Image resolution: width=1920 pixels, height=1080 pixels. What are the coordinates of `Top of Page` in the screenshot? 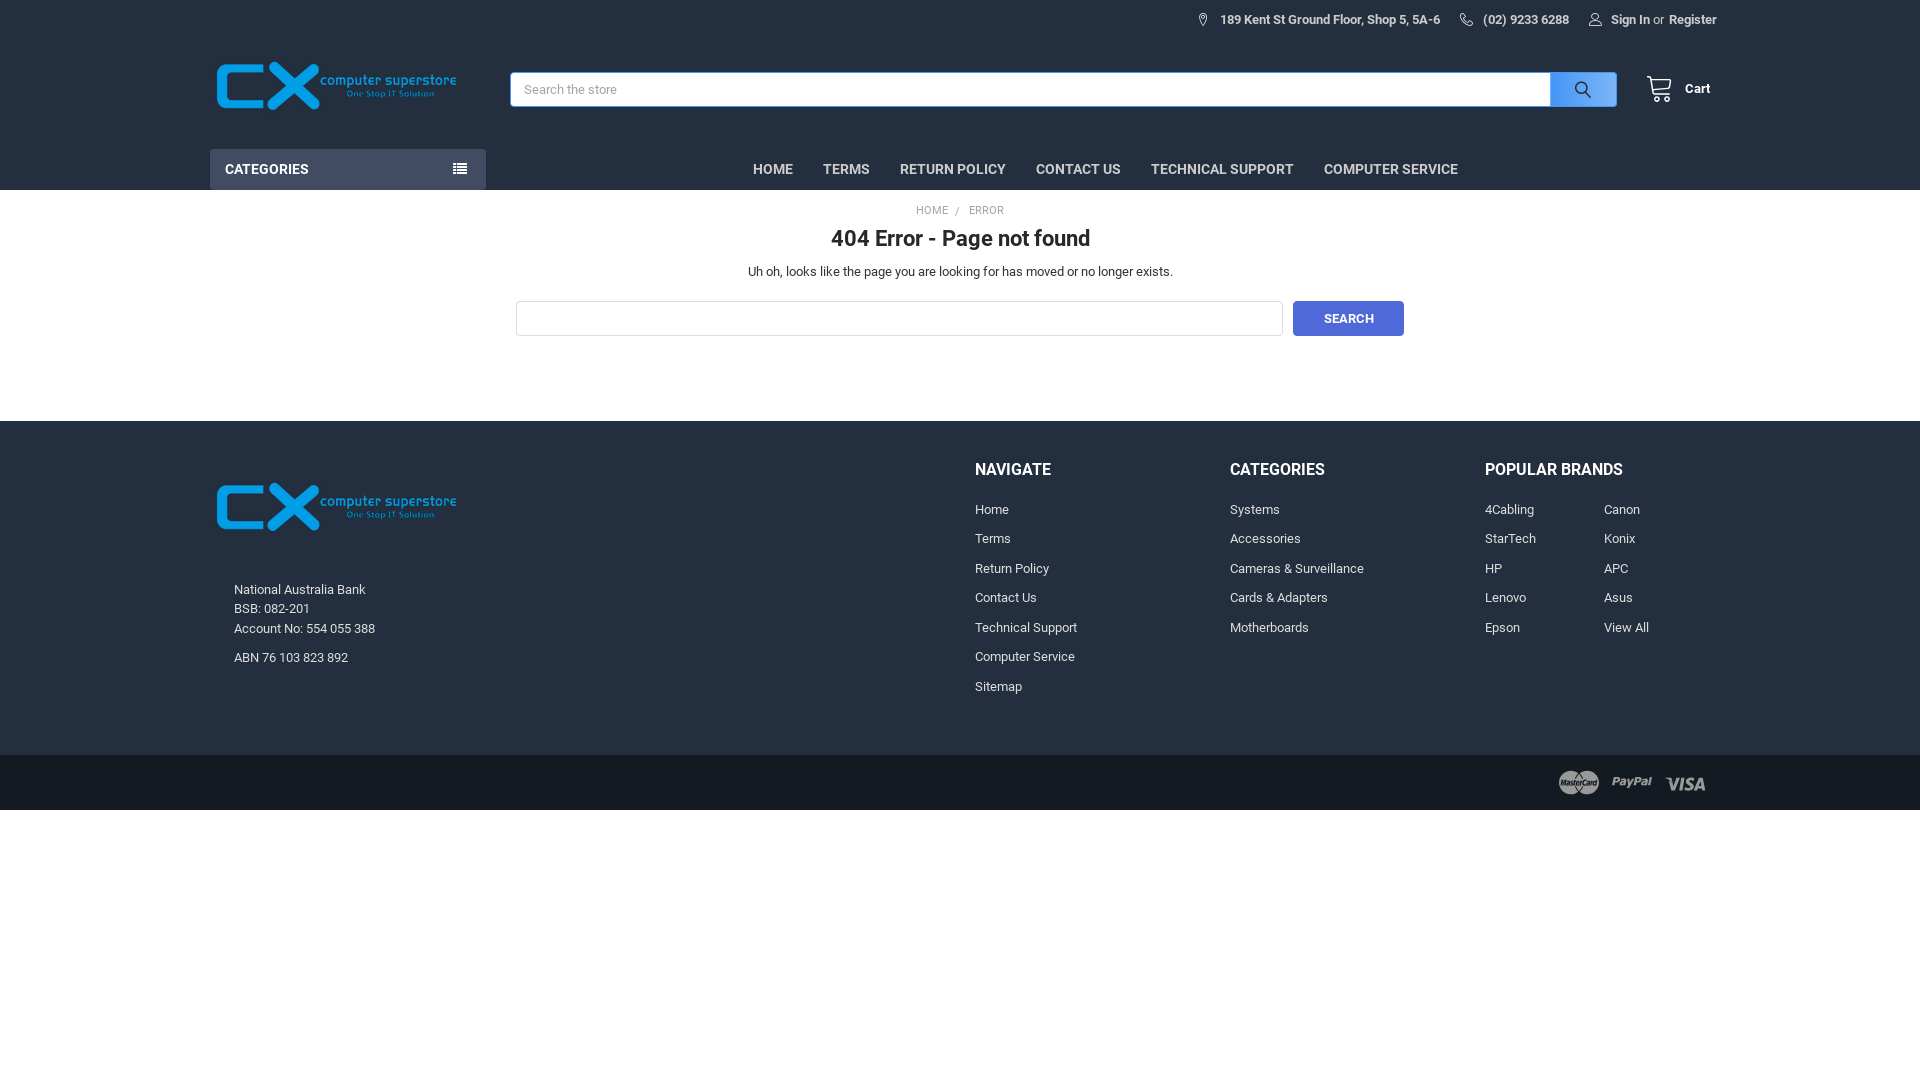 It's located at (1884, 710).